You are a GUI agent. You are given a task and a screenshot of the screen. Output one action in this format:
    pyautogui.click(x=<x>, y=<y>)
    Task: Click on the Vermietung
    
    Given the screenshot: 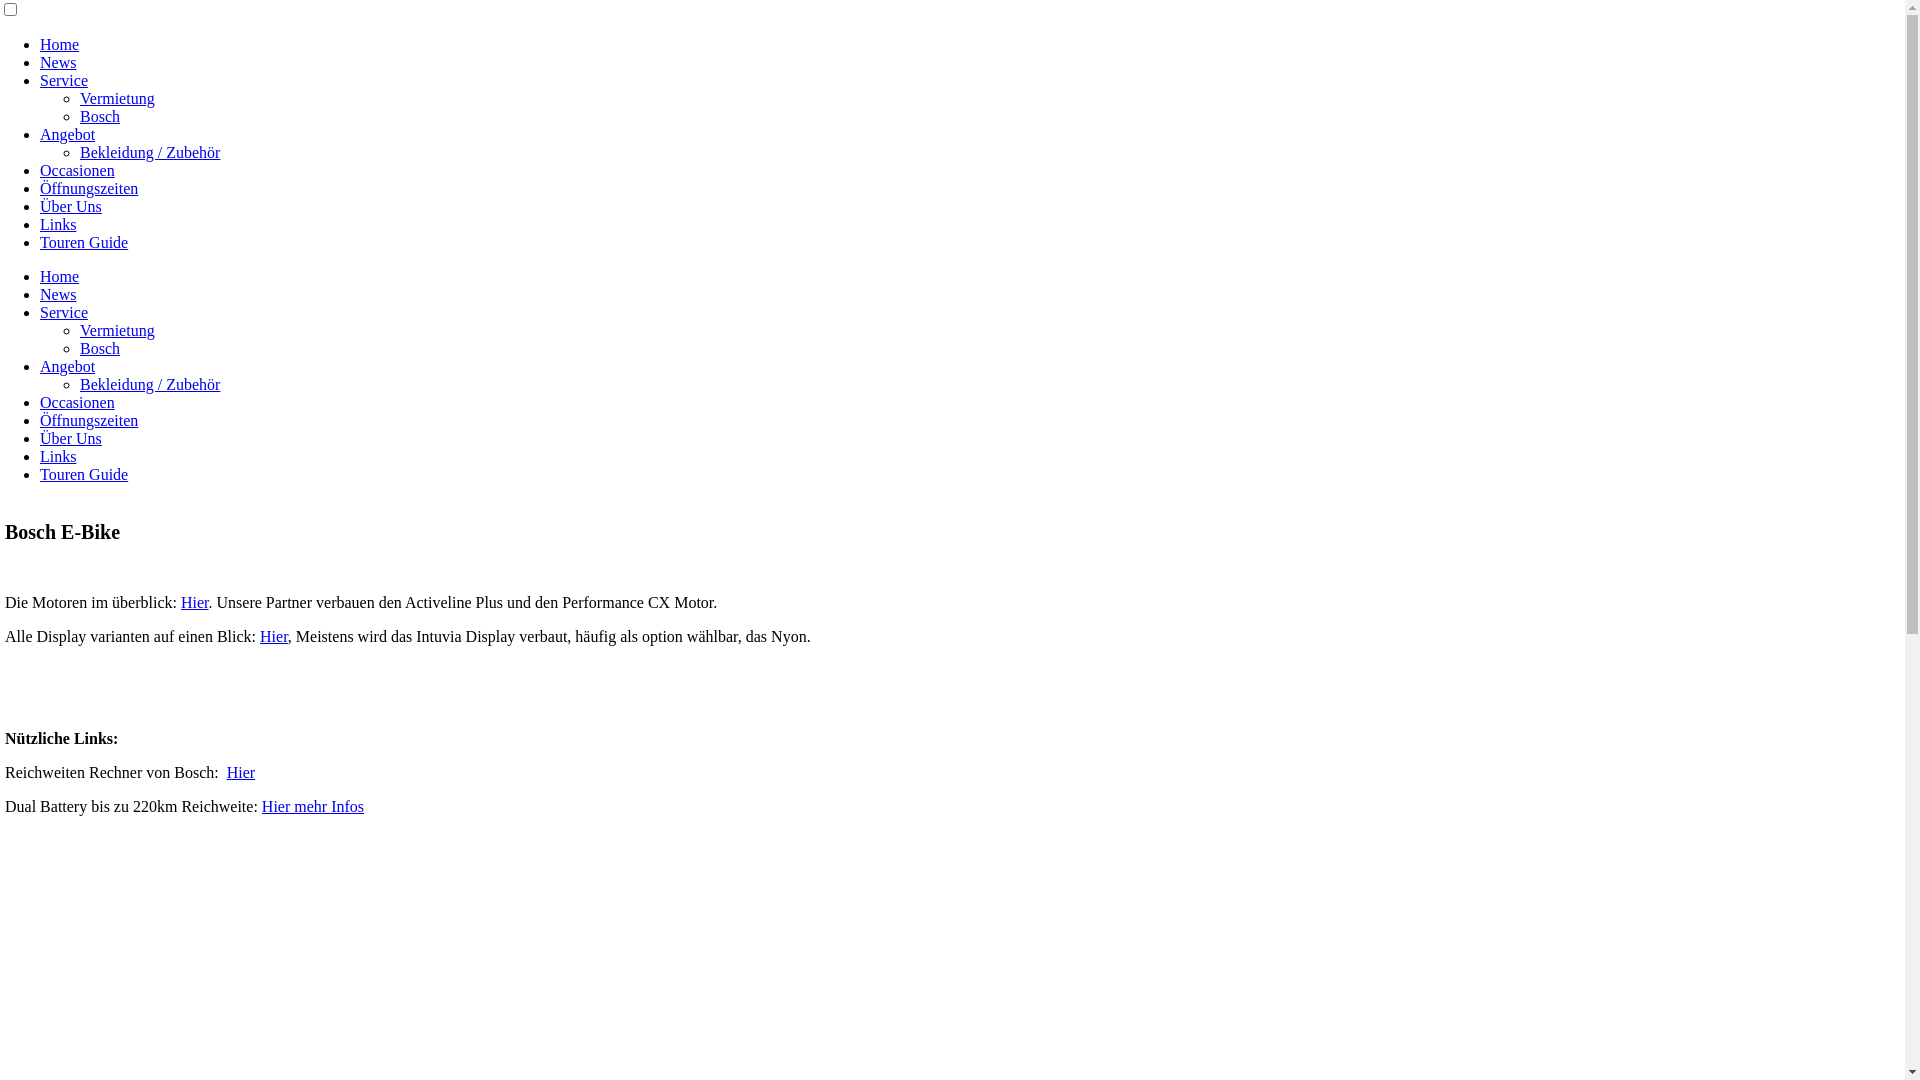 What is the action you would take?
    pyautogui.click(x=118, y=98)
    